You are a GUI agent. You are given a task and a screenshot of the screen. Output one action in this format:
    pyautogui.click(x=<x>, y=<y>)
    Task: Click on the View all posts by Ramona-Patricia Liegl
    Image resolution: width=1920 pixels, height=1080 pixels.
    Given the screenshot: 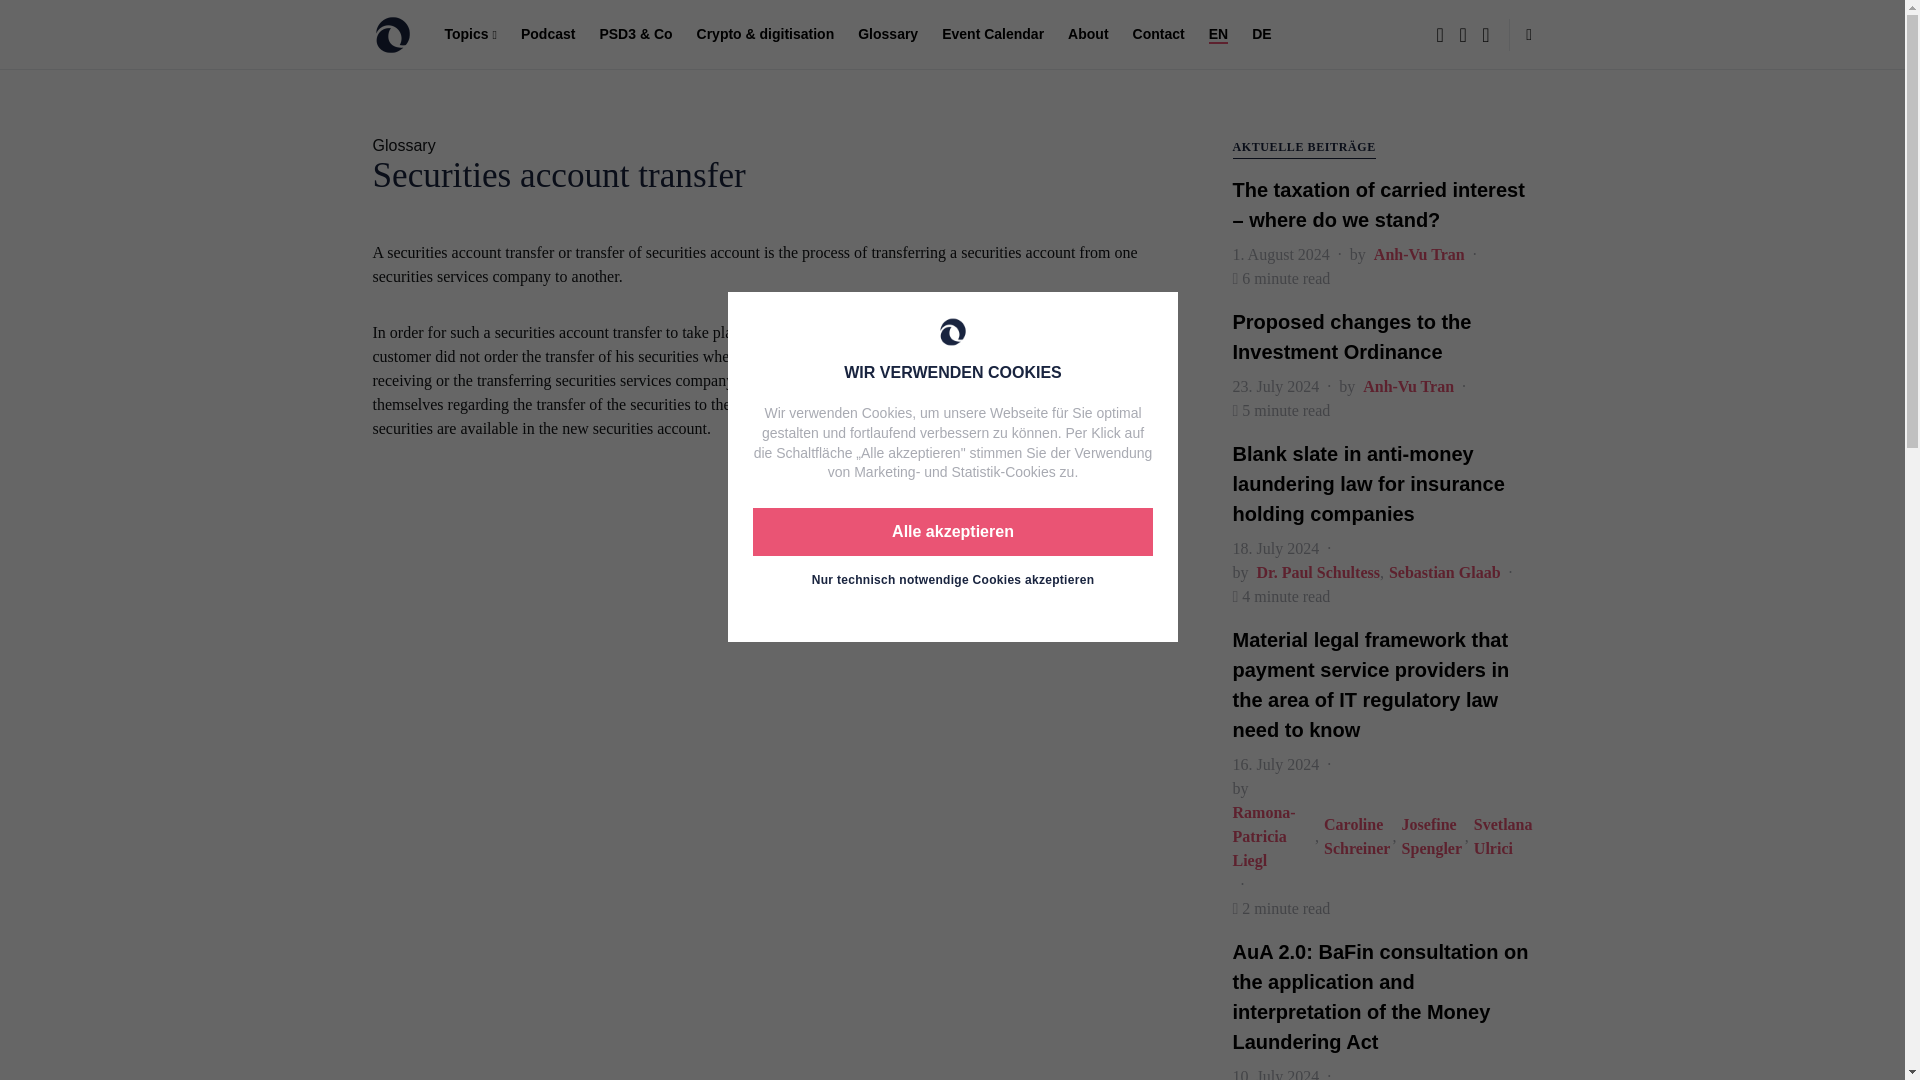 What is the action you would take?
    pyautogui.click(x=1274, y=836)
    